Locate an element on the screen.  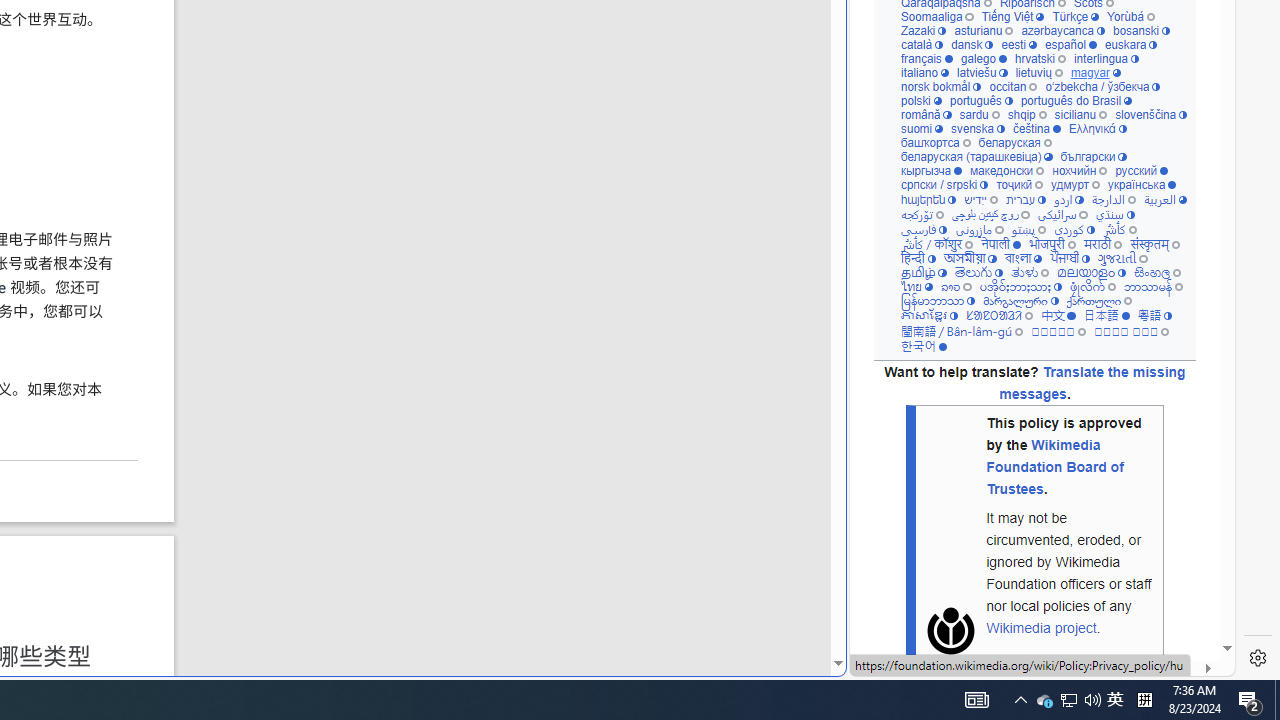
Soomaaliga is located at coordinates (936, 18).